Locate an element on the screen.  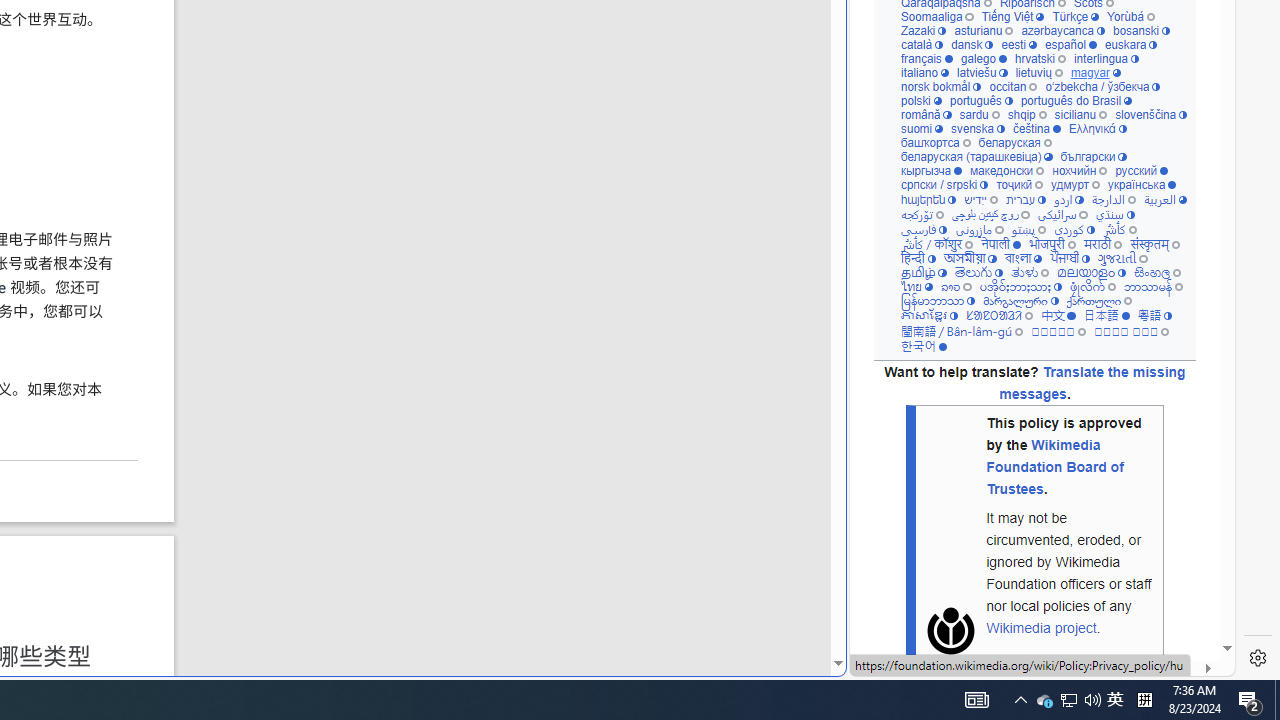
Soomaaliga is located at coordinates (936, 18).